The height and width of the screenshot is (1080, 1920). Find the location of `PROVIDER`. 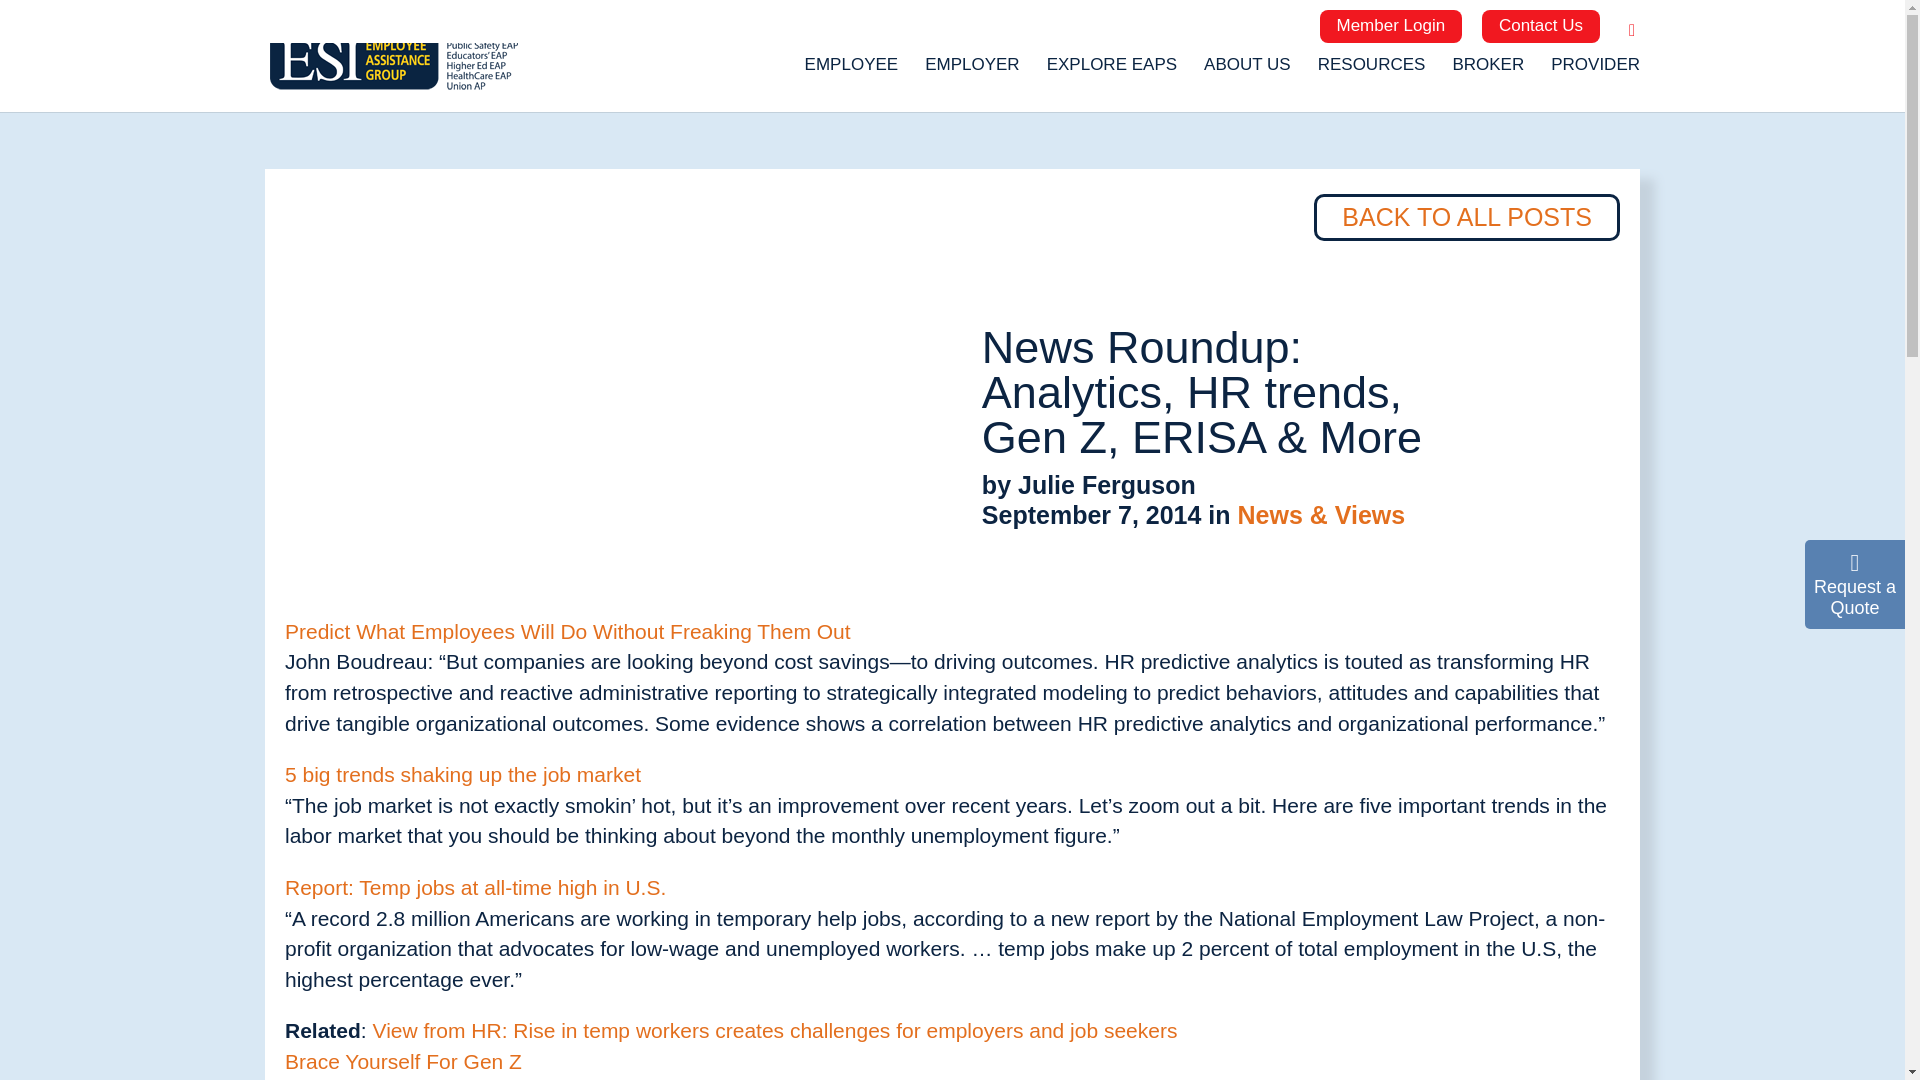

PROVIDER is located at coordinates (1595, 72).